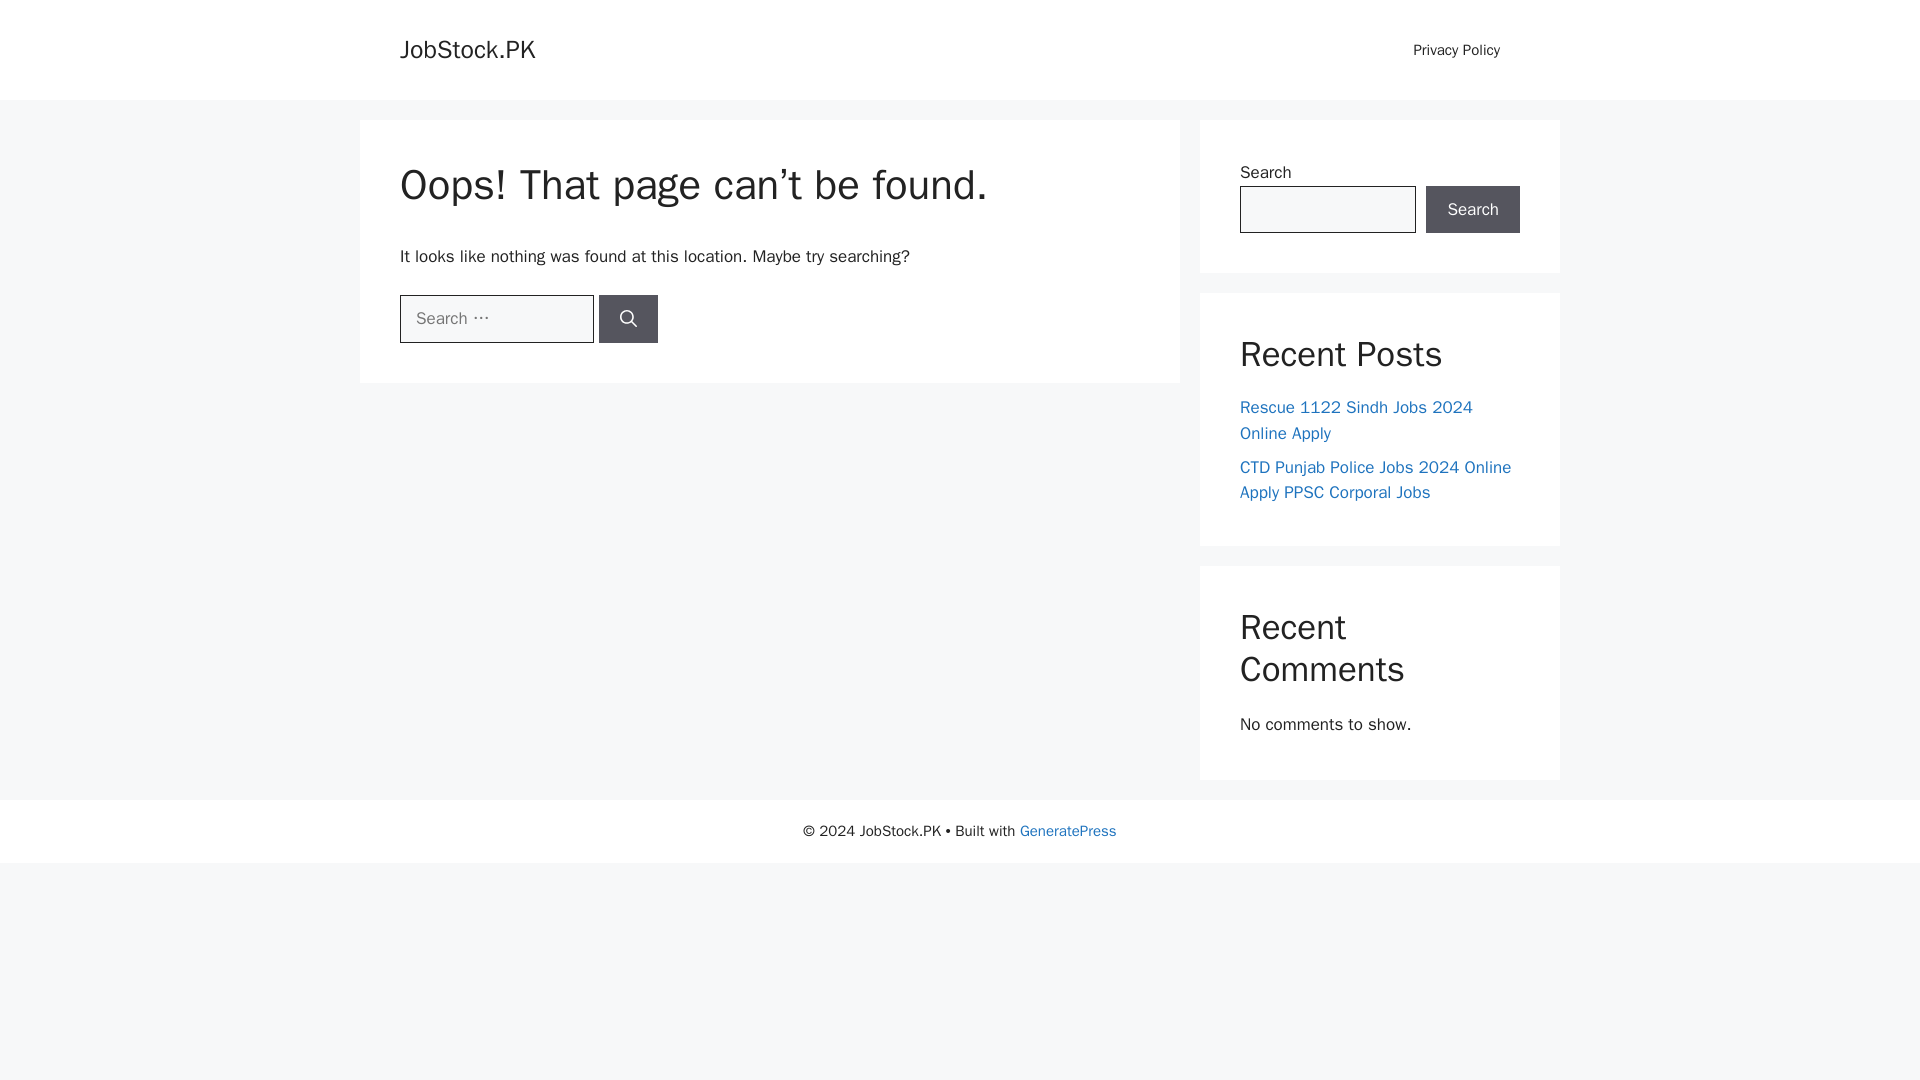 Image resolution: width=1920 pixels, height=1080 pixels. What do you see at coordinates (1356, 420) in the screenshot?
I see `Rescue 1122 Sindh Jobs 2024 Online Apply` at bounding box center [1356, 420].